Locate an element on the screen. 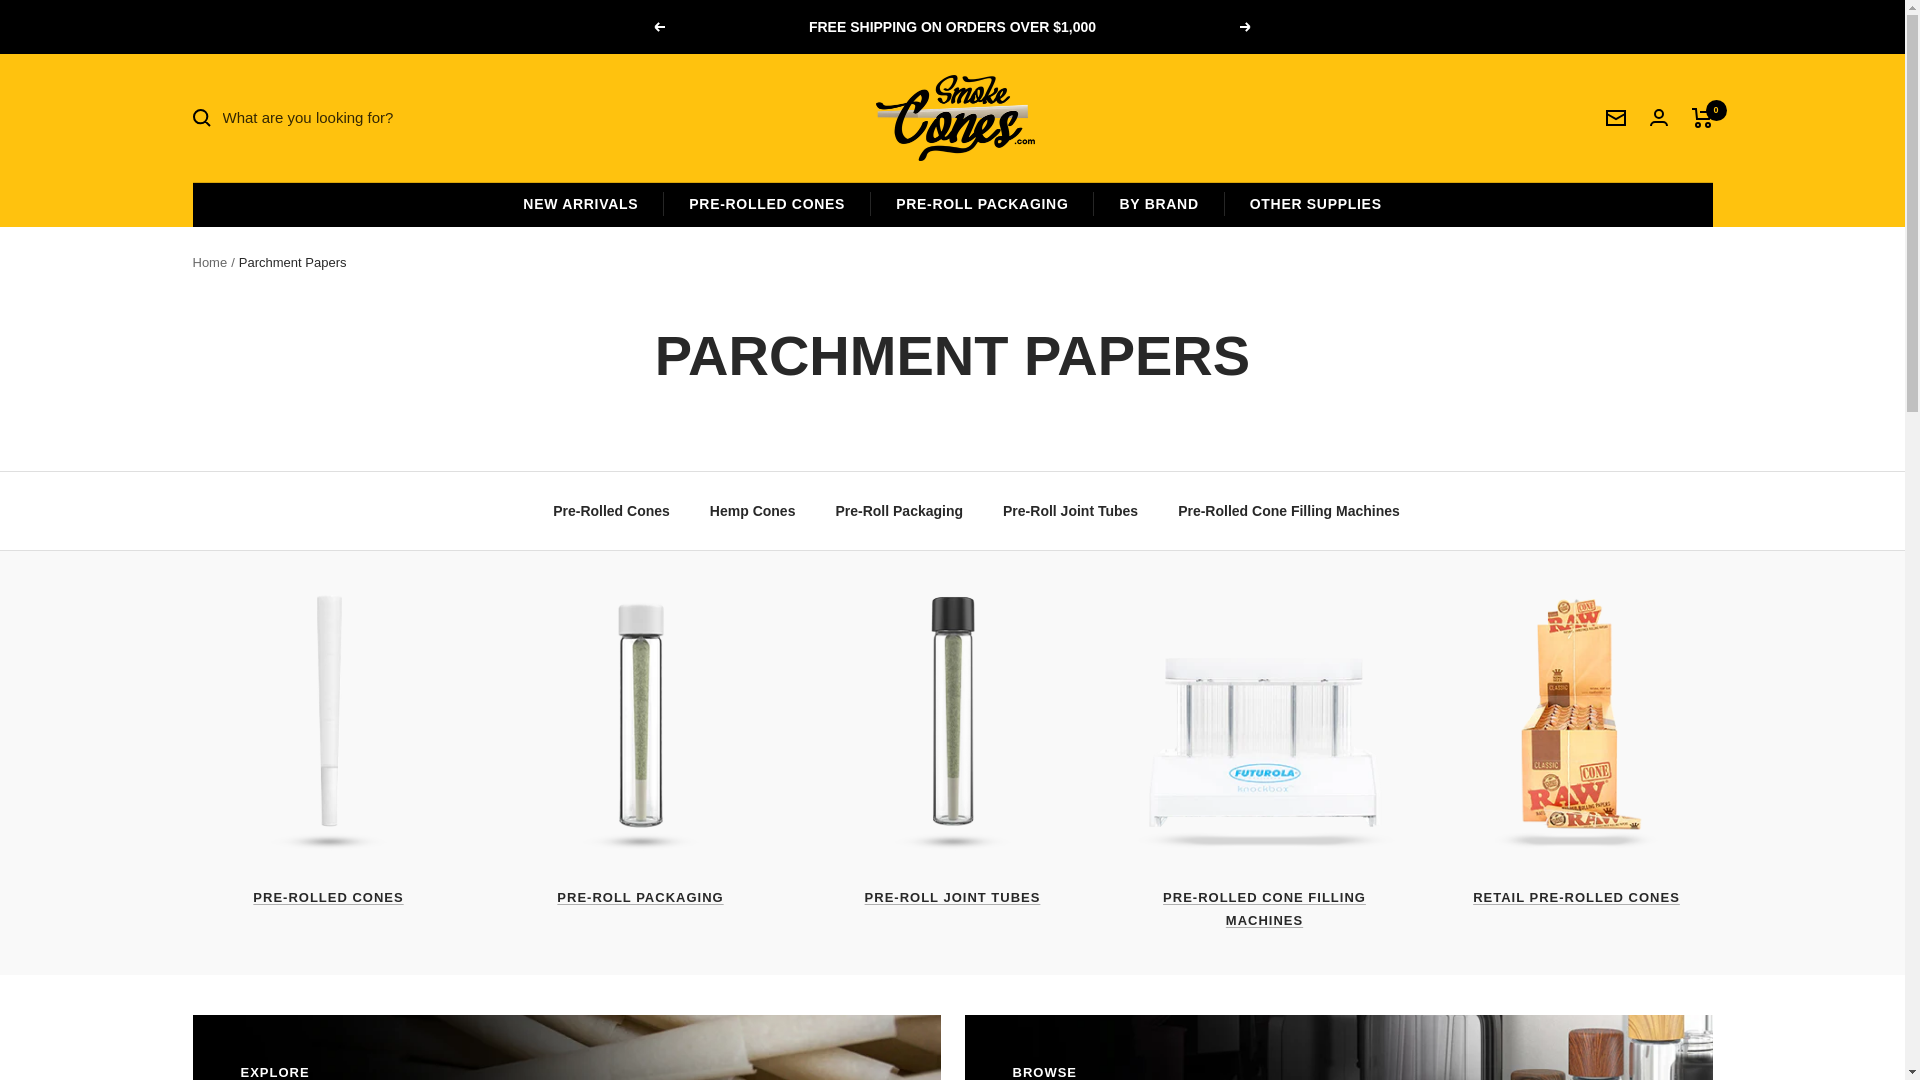  OTHER SUPPLIES is located at coordinates (1316, 204).